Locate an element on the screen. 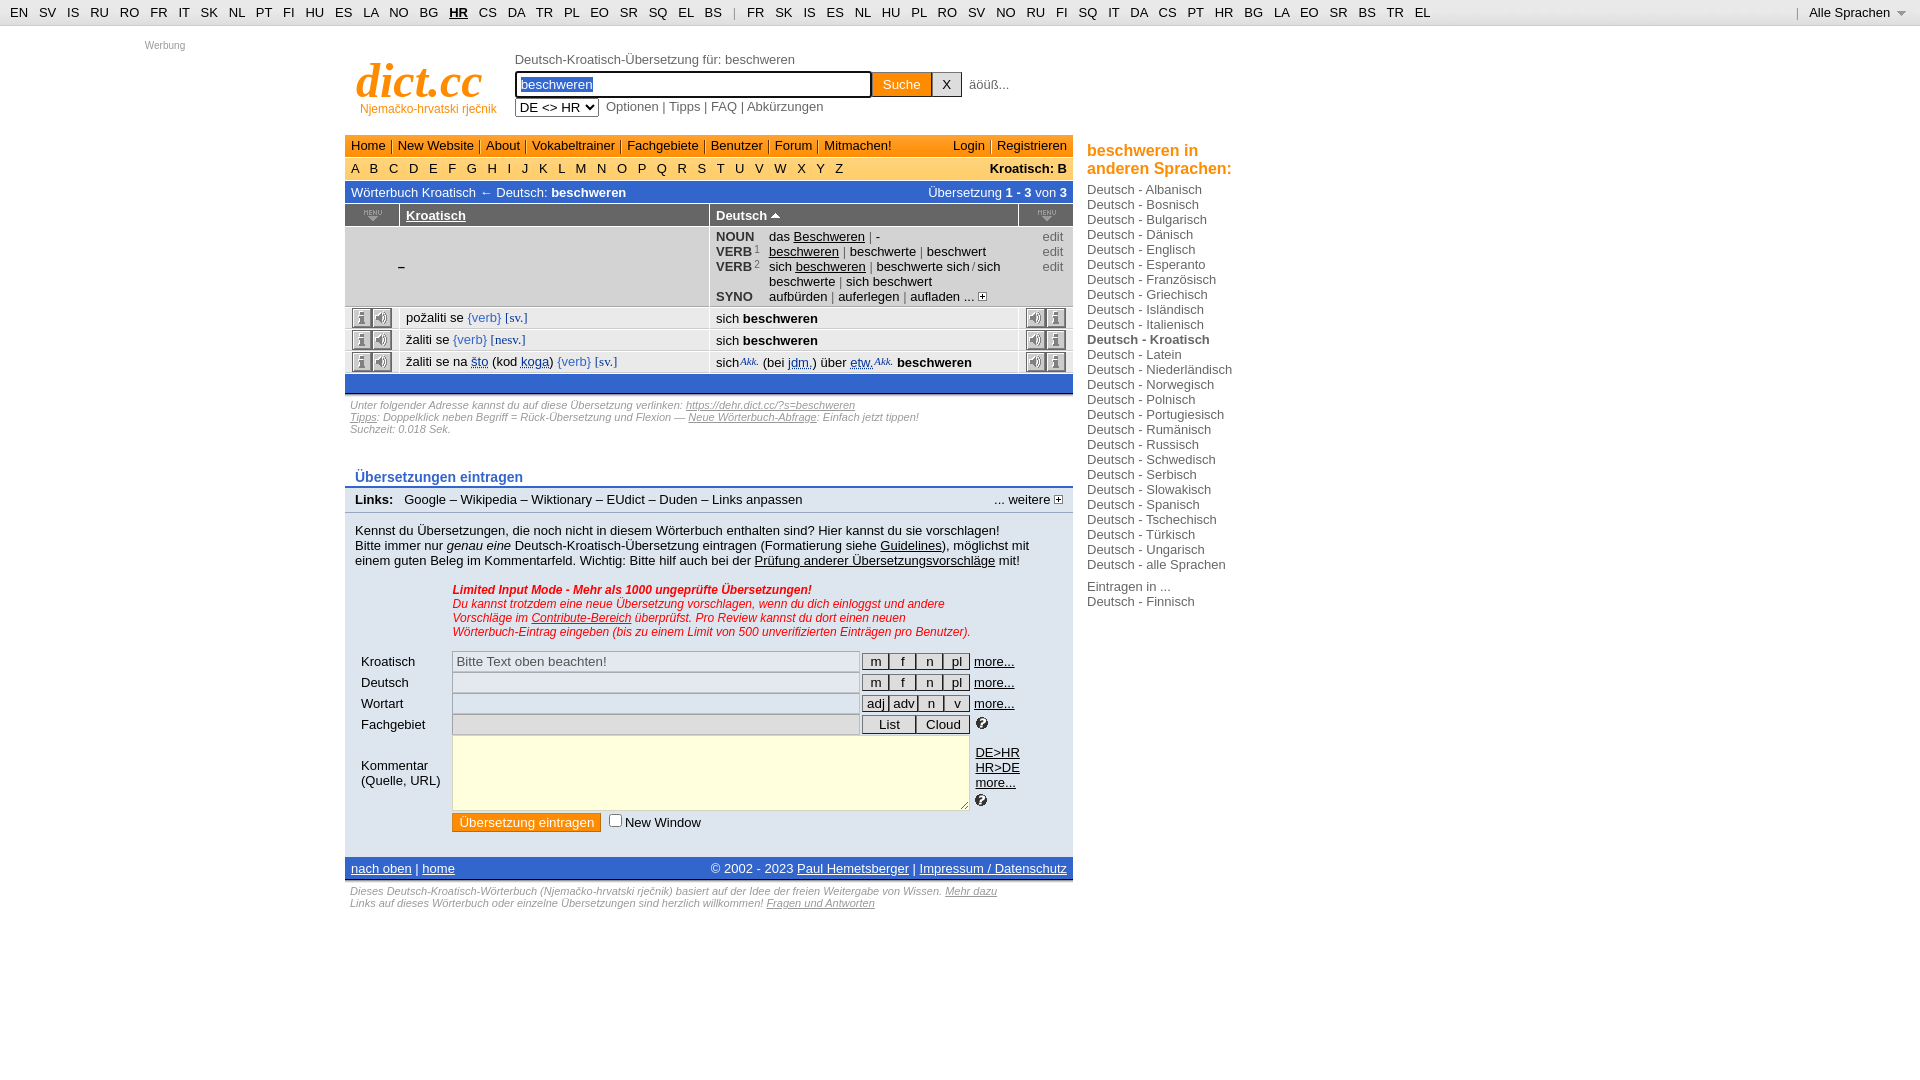 The image size is (1920, 1080). S is located at coordinates (702, 168).